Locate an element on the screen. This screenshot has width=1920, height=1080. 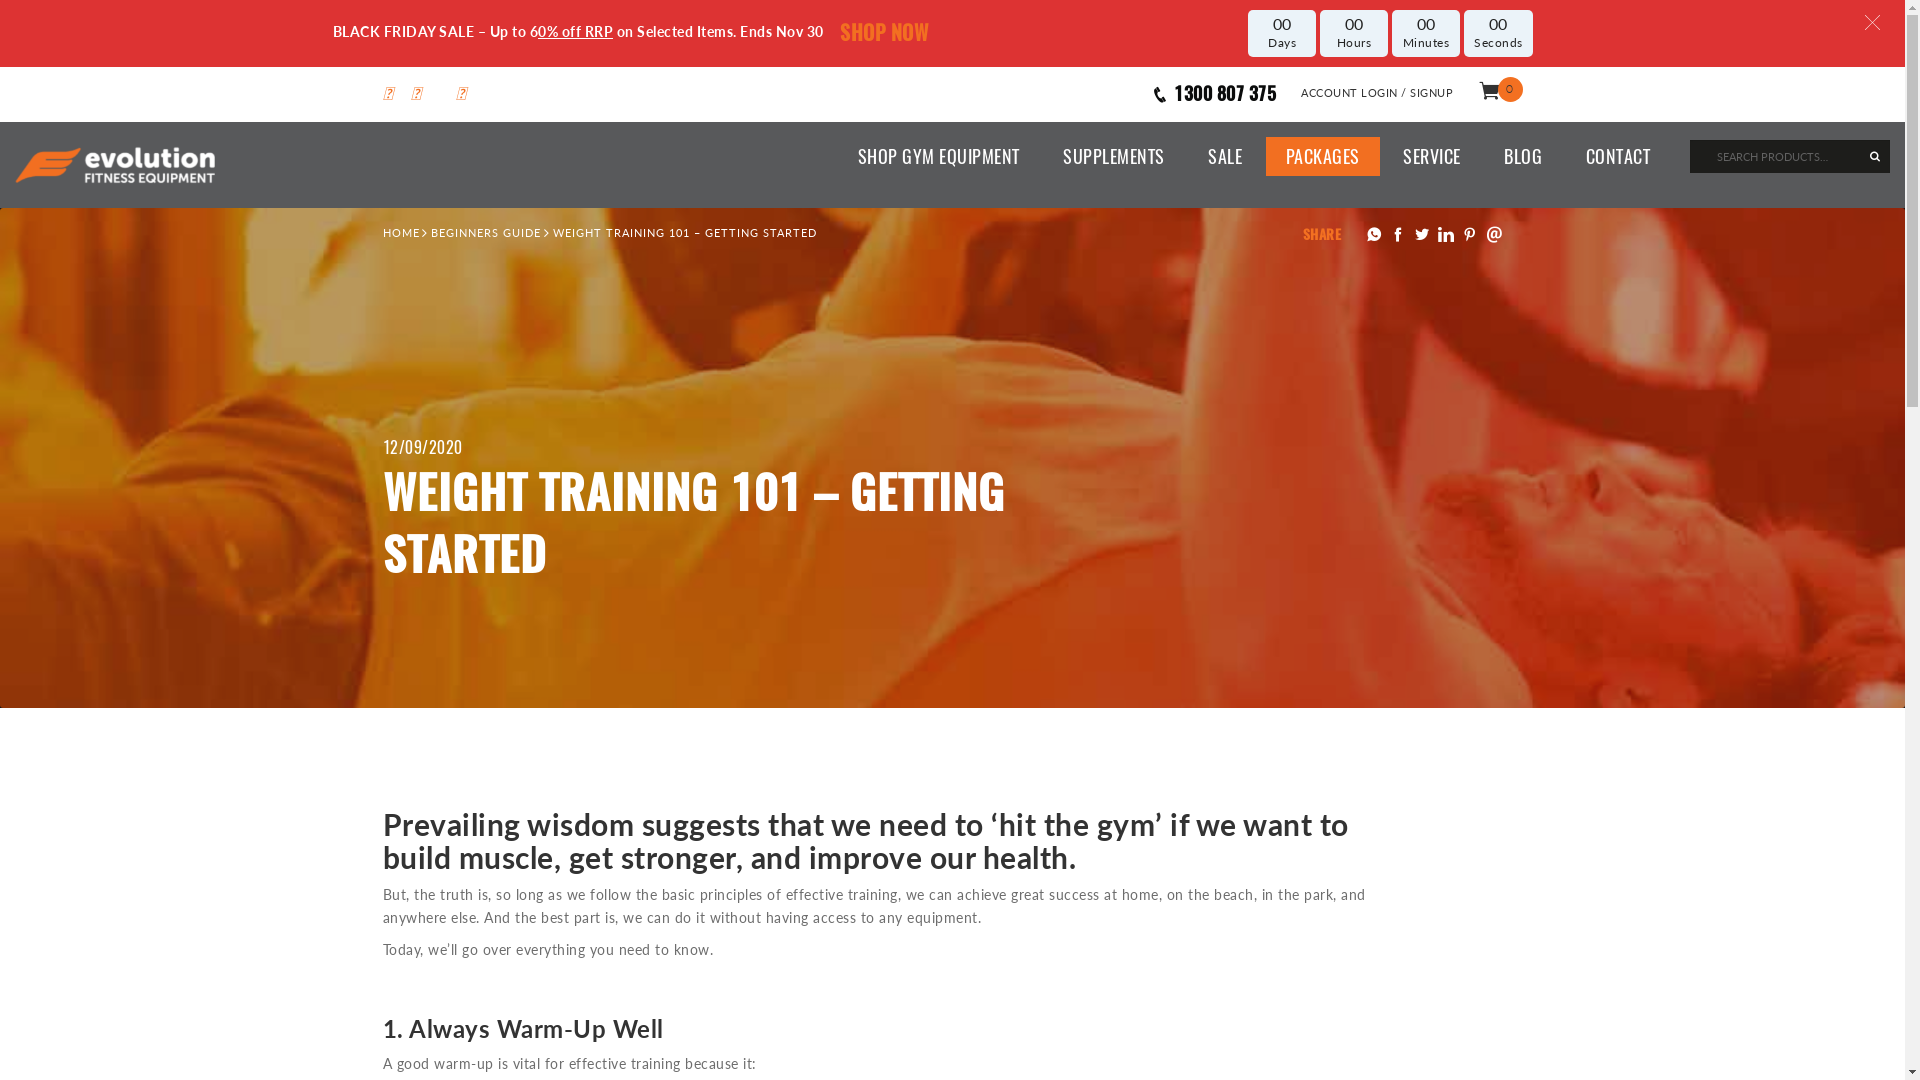
0 is located at coordinates (1500, 94).